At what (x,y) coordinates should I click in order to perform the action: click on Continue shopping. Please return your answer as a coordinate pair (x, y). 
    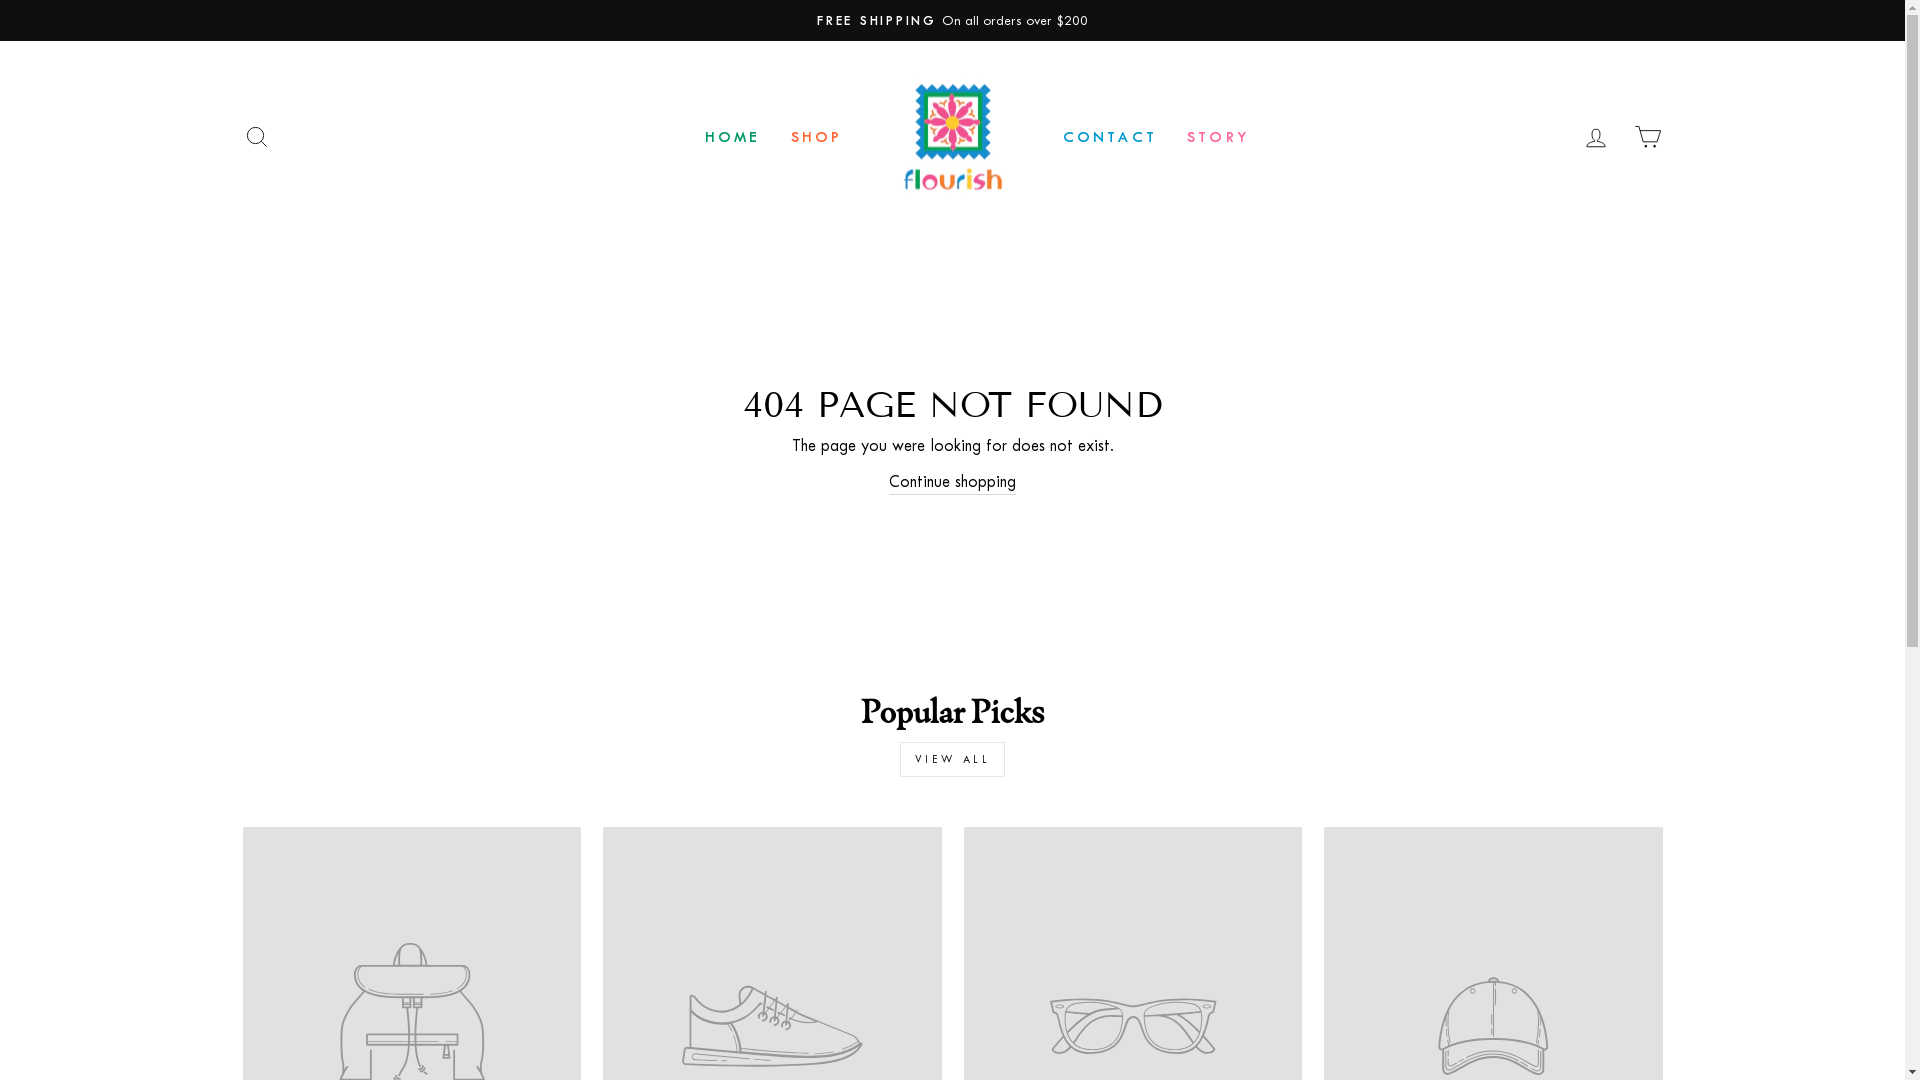
    Looking at the image, I should click on (952, 482).